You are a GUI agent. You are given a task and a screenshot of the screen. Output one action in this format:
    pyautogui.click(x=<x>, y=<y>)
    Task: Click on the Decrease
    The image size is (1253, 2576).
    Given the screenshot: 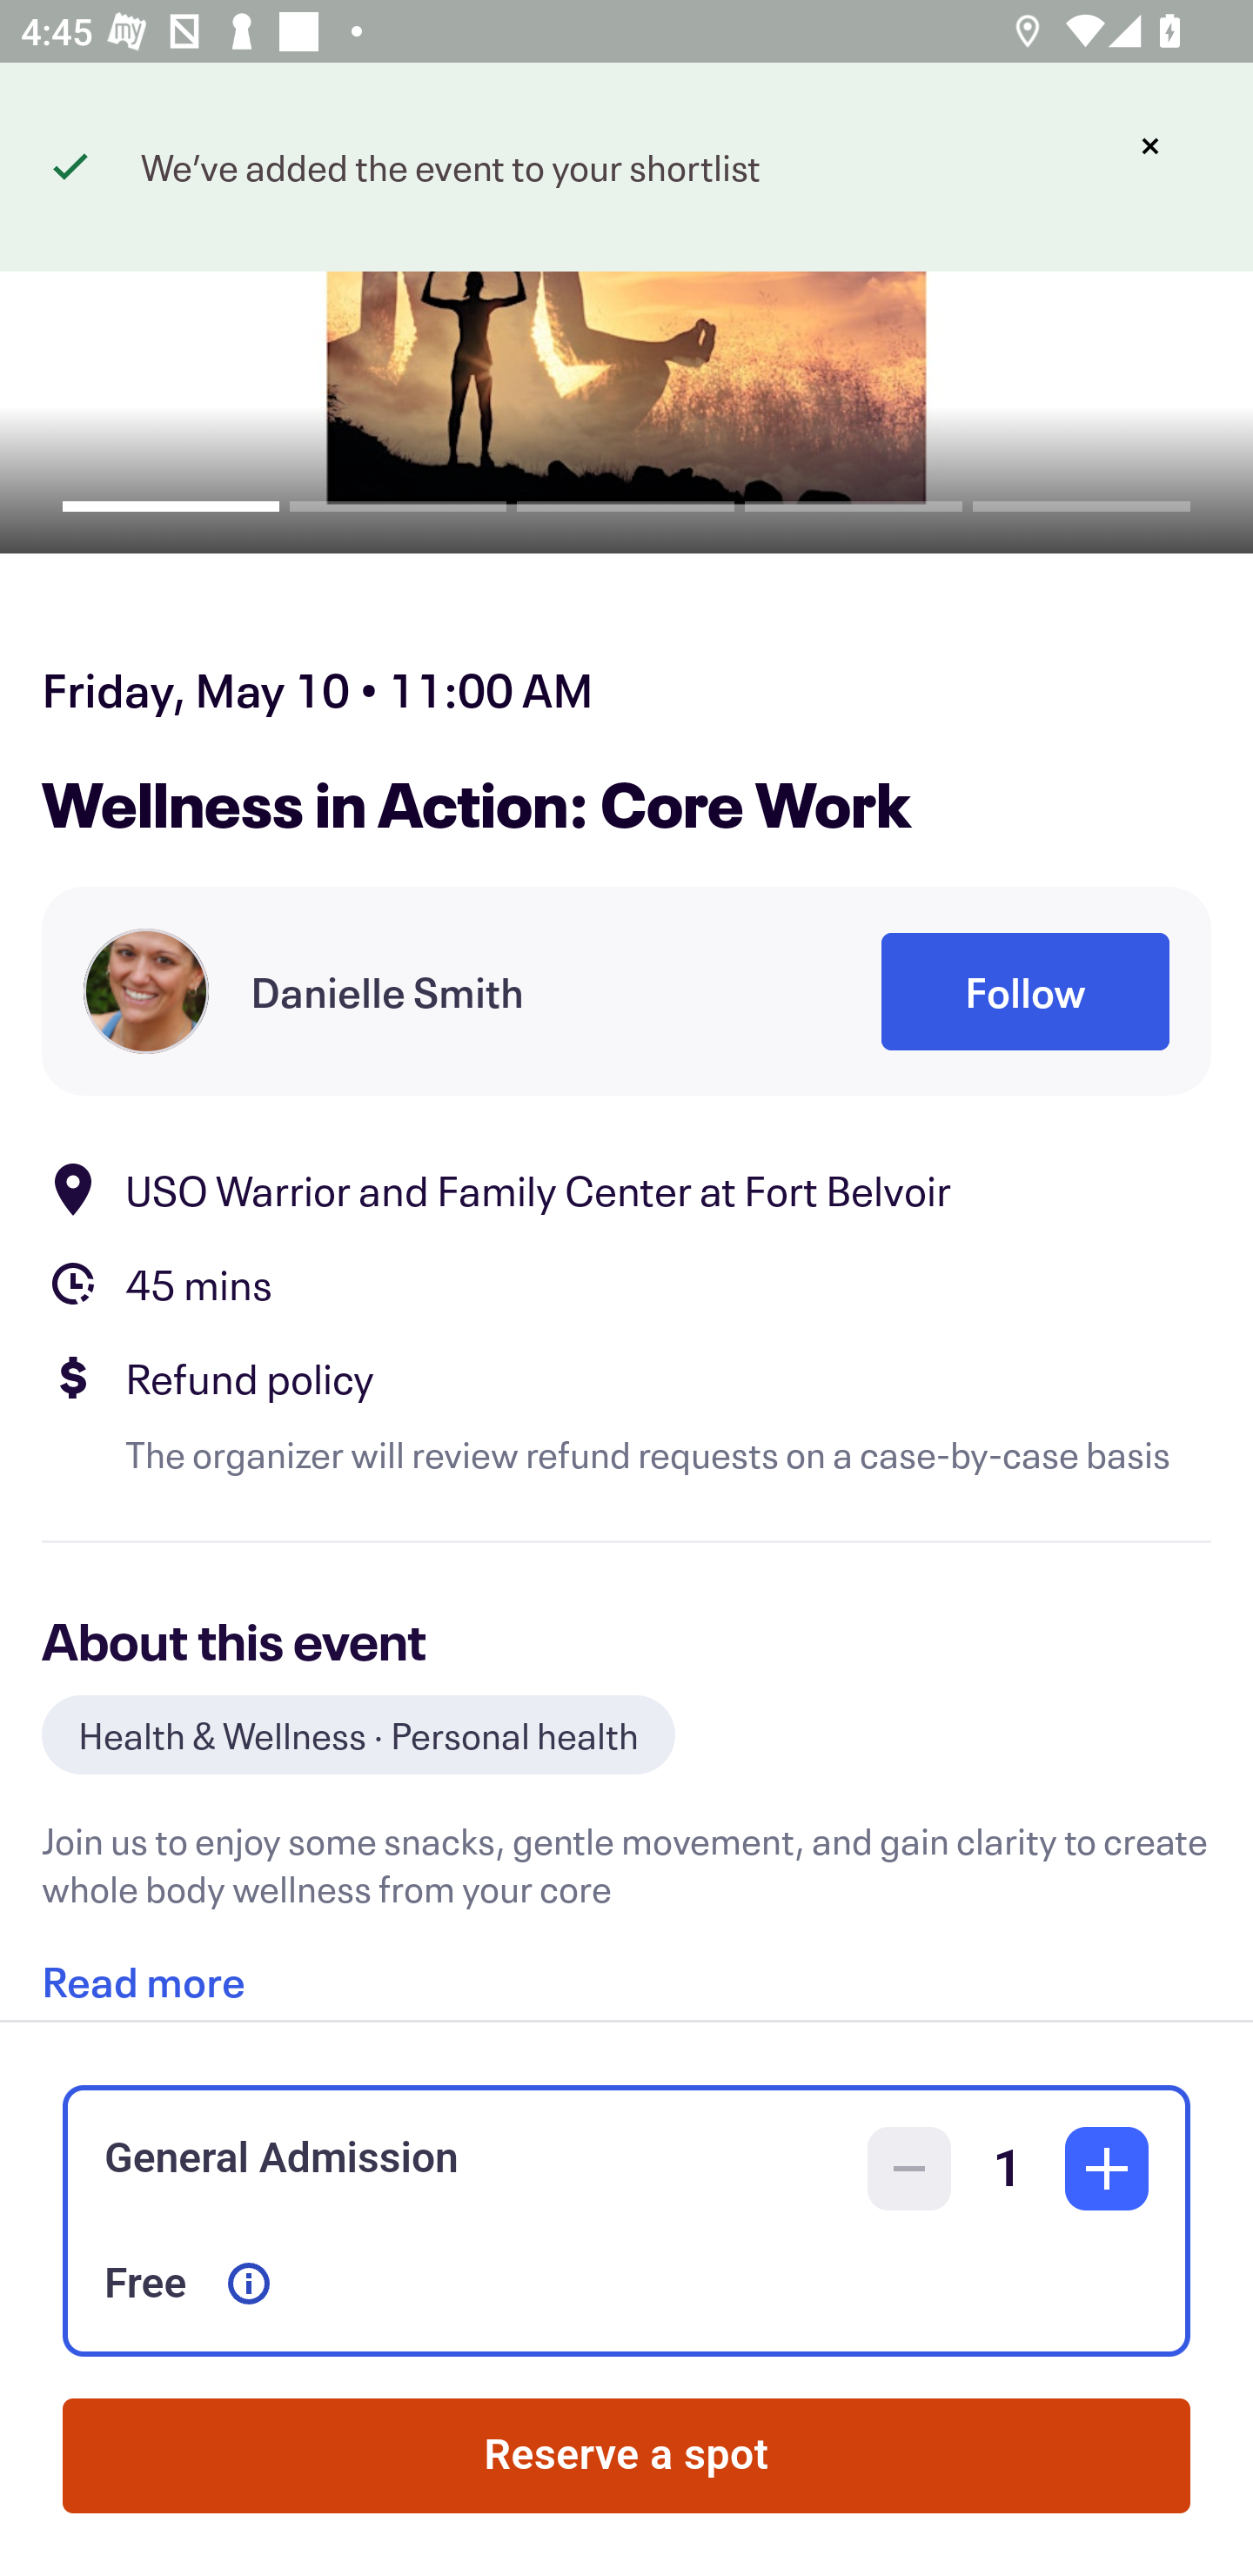 What is the action you would take?
    pyautogui.click(x=909, y=2169)
    